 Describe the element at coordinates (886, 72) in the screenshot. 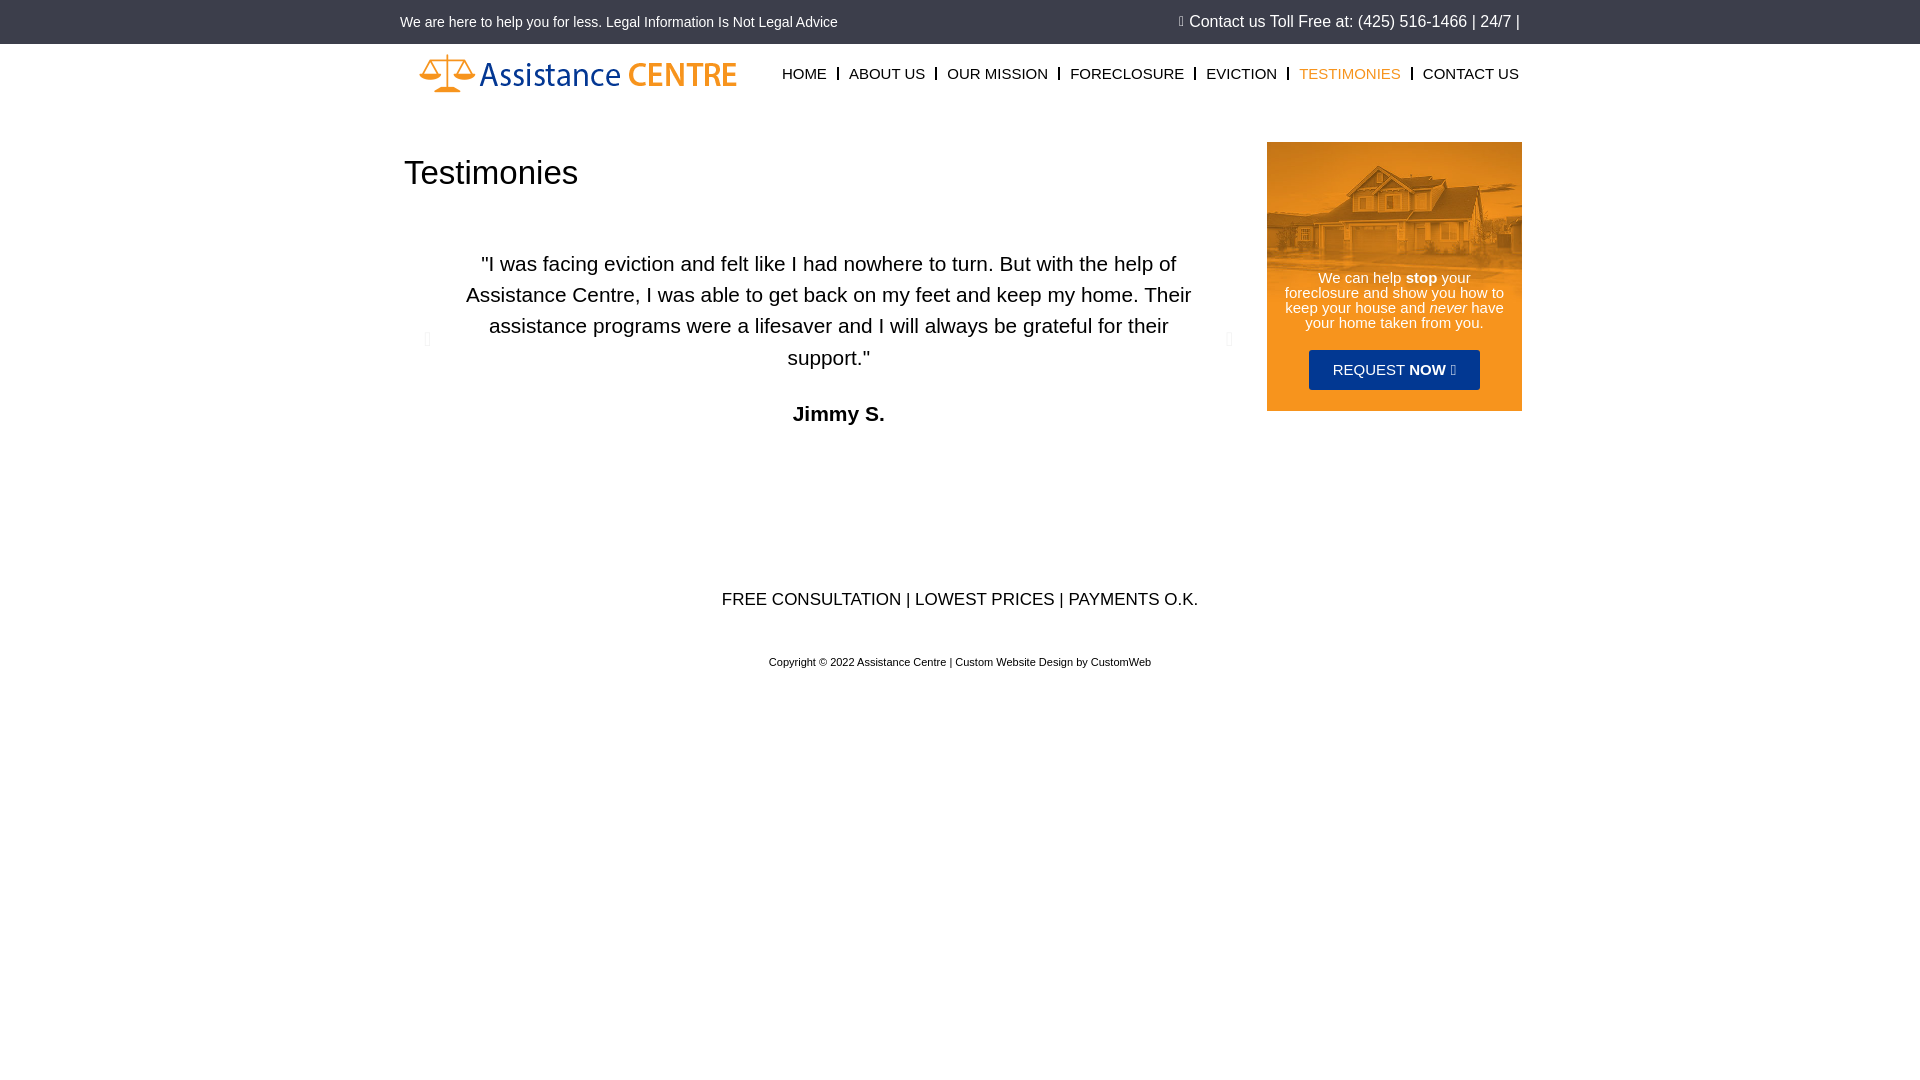

I see `ABOUT US` at that location.